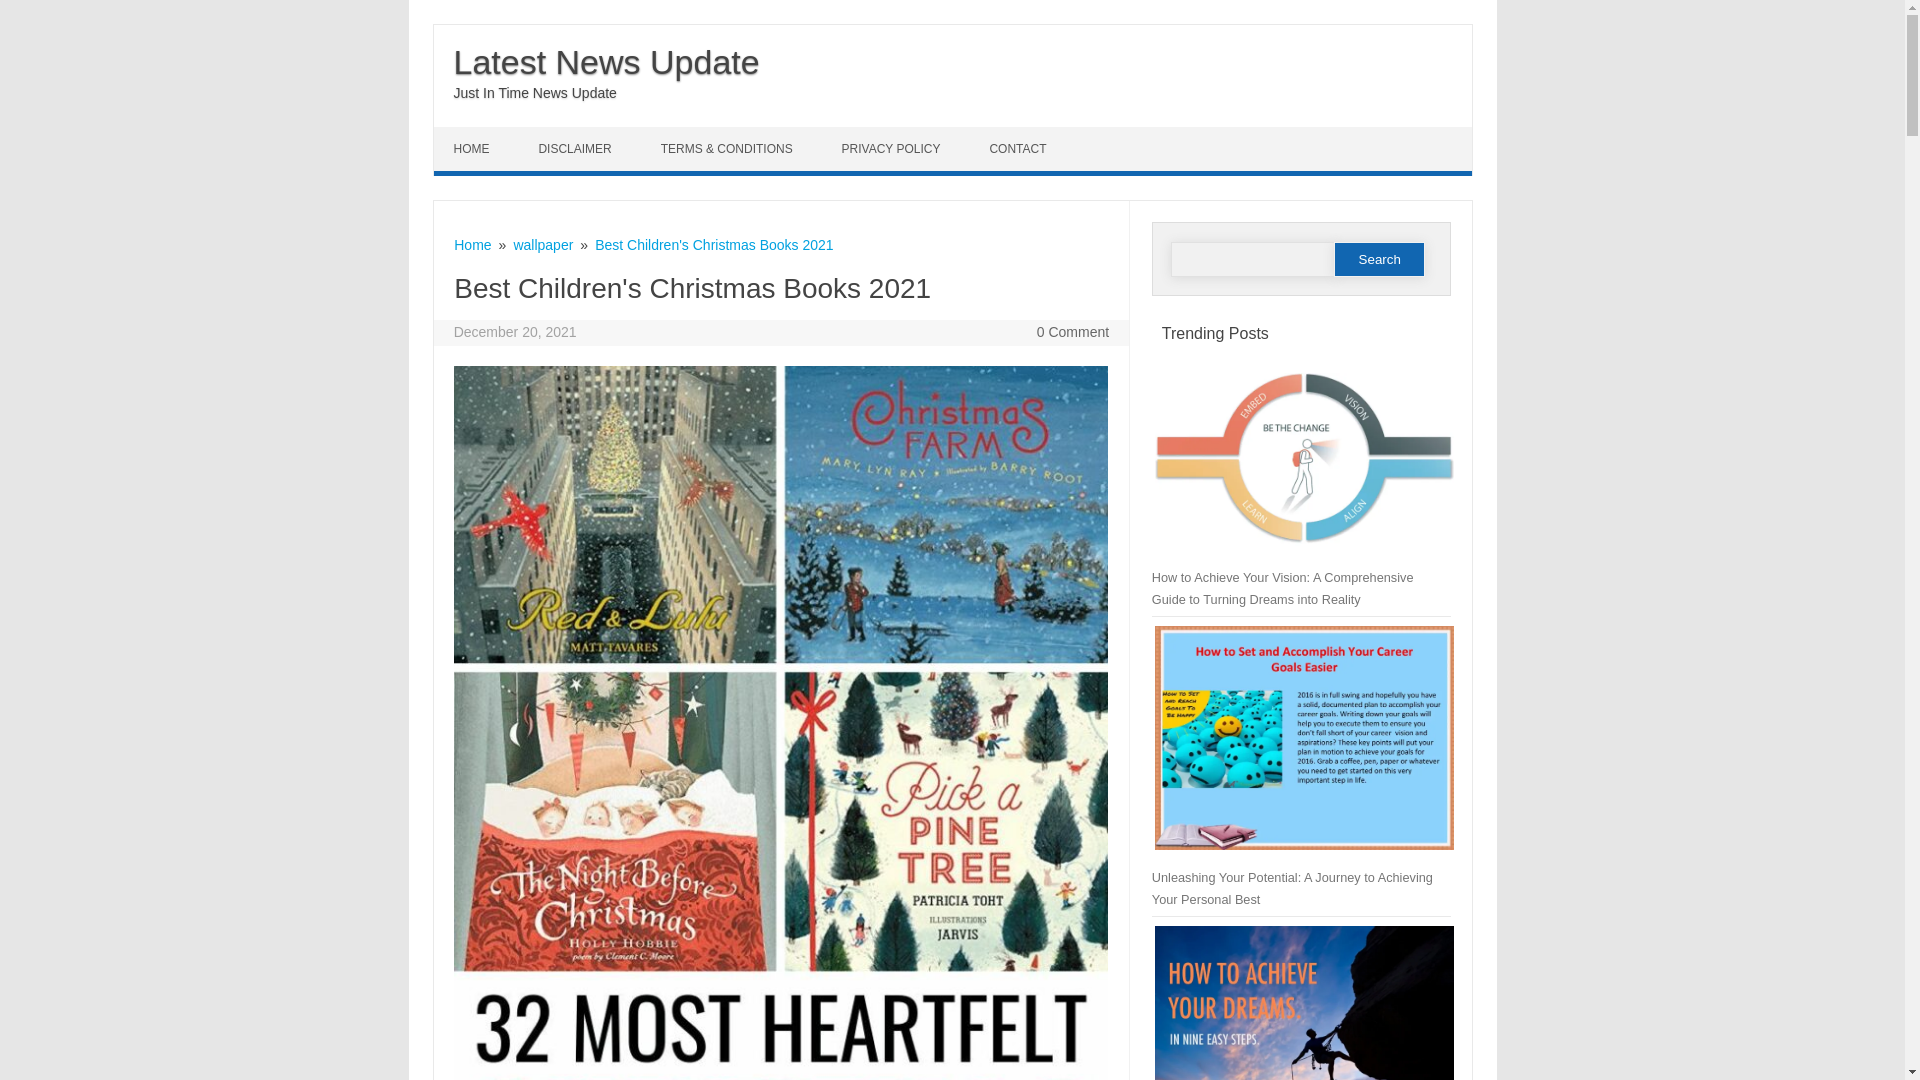  What do you see at coordinates (472, 244) in the screenshot?
I see `Home` at bounding box center [472, 244].